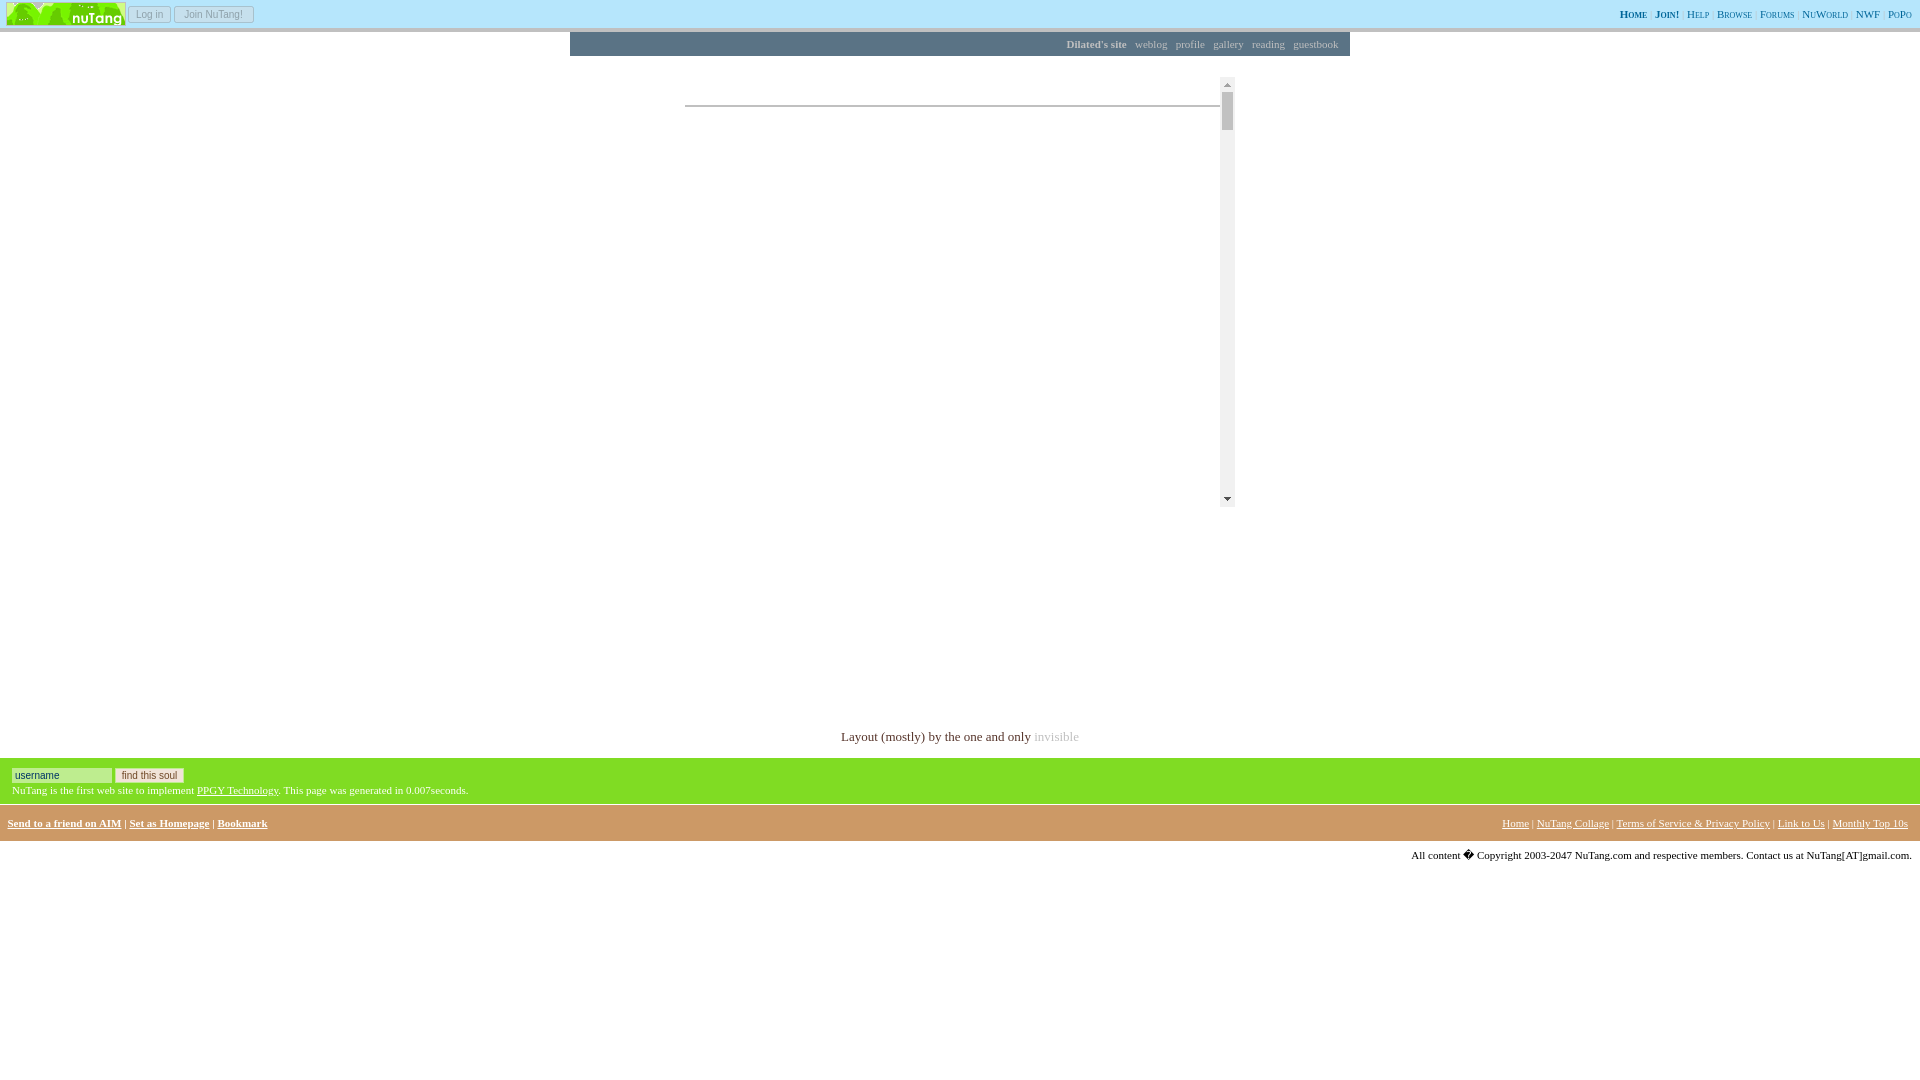 Image resolution: width=1920 pixels, height=1080 pixels. Describe the element at coordinates (150, 775) in the screenshot. I see `find this soul` at that location.